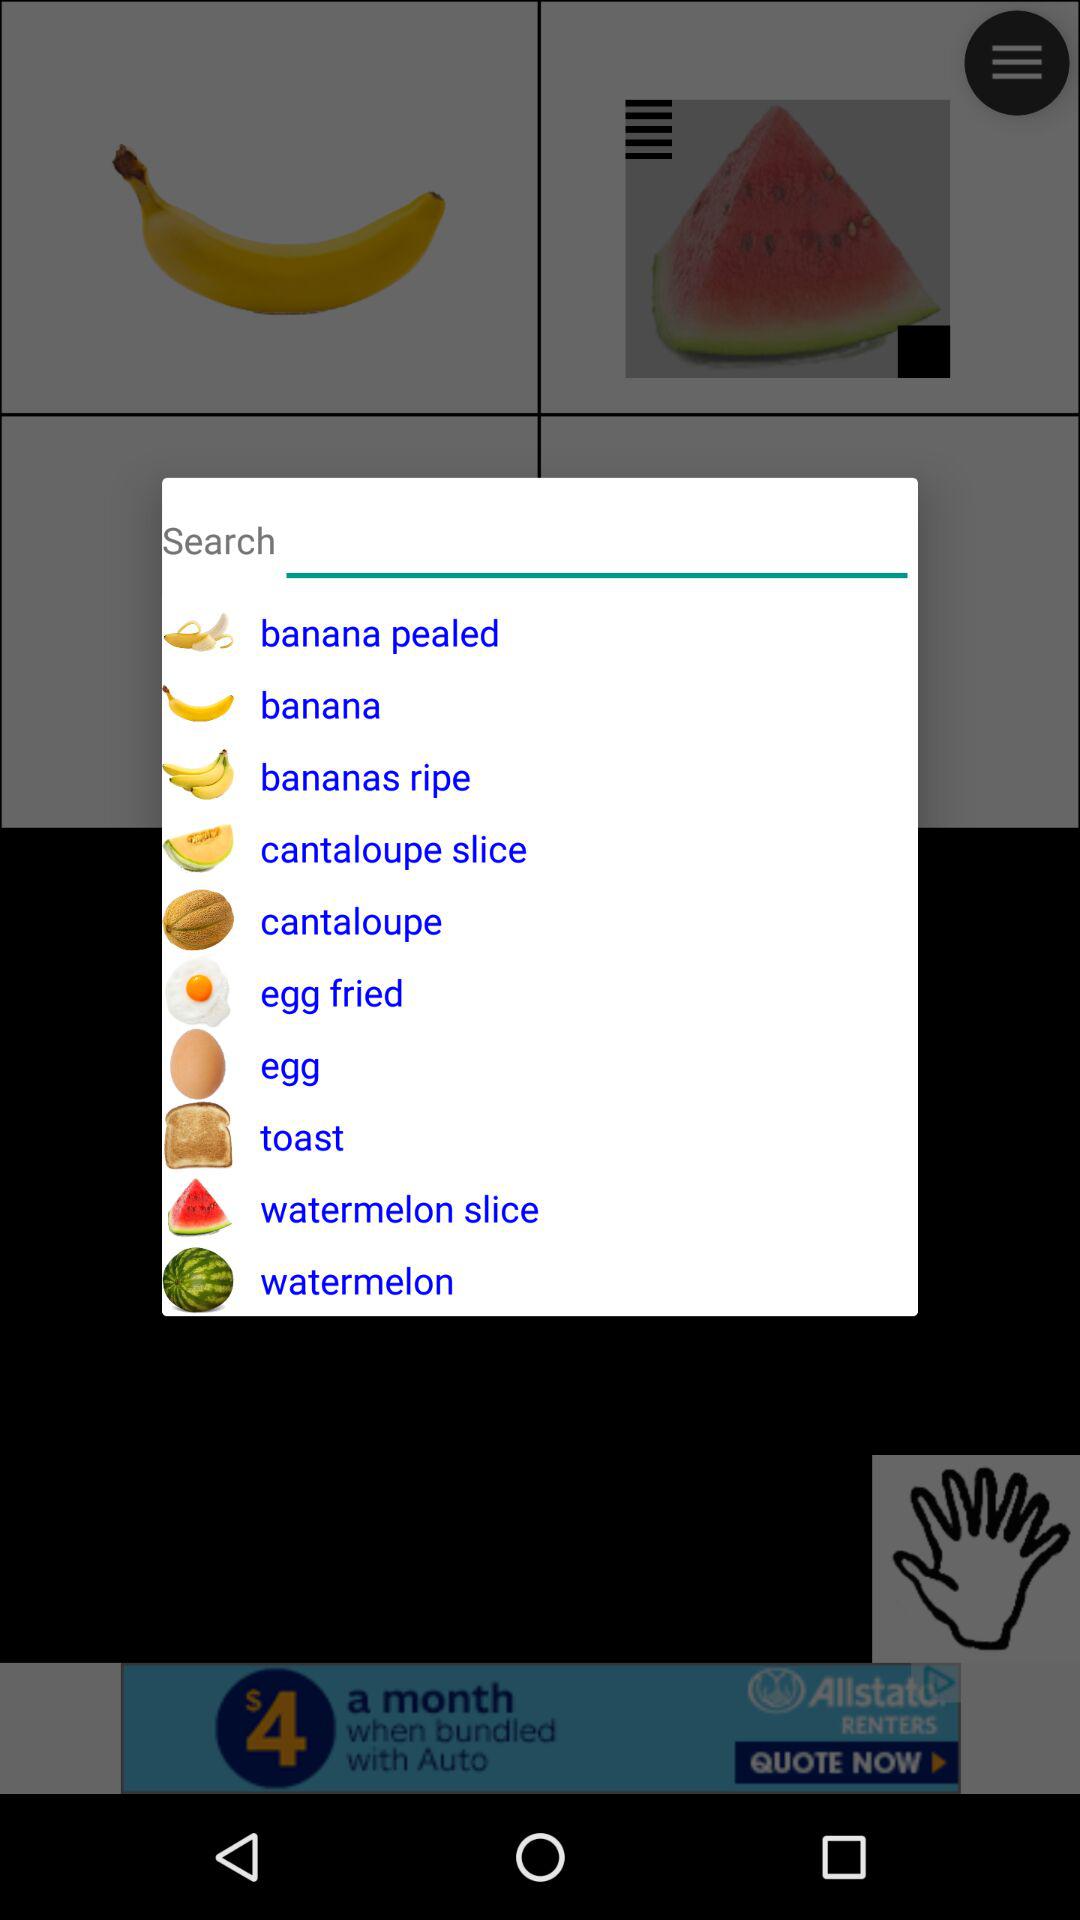  Describe the element at coordinates (352, 776) in the screenshot. I see `flip until bananas ripe icon` at that location.